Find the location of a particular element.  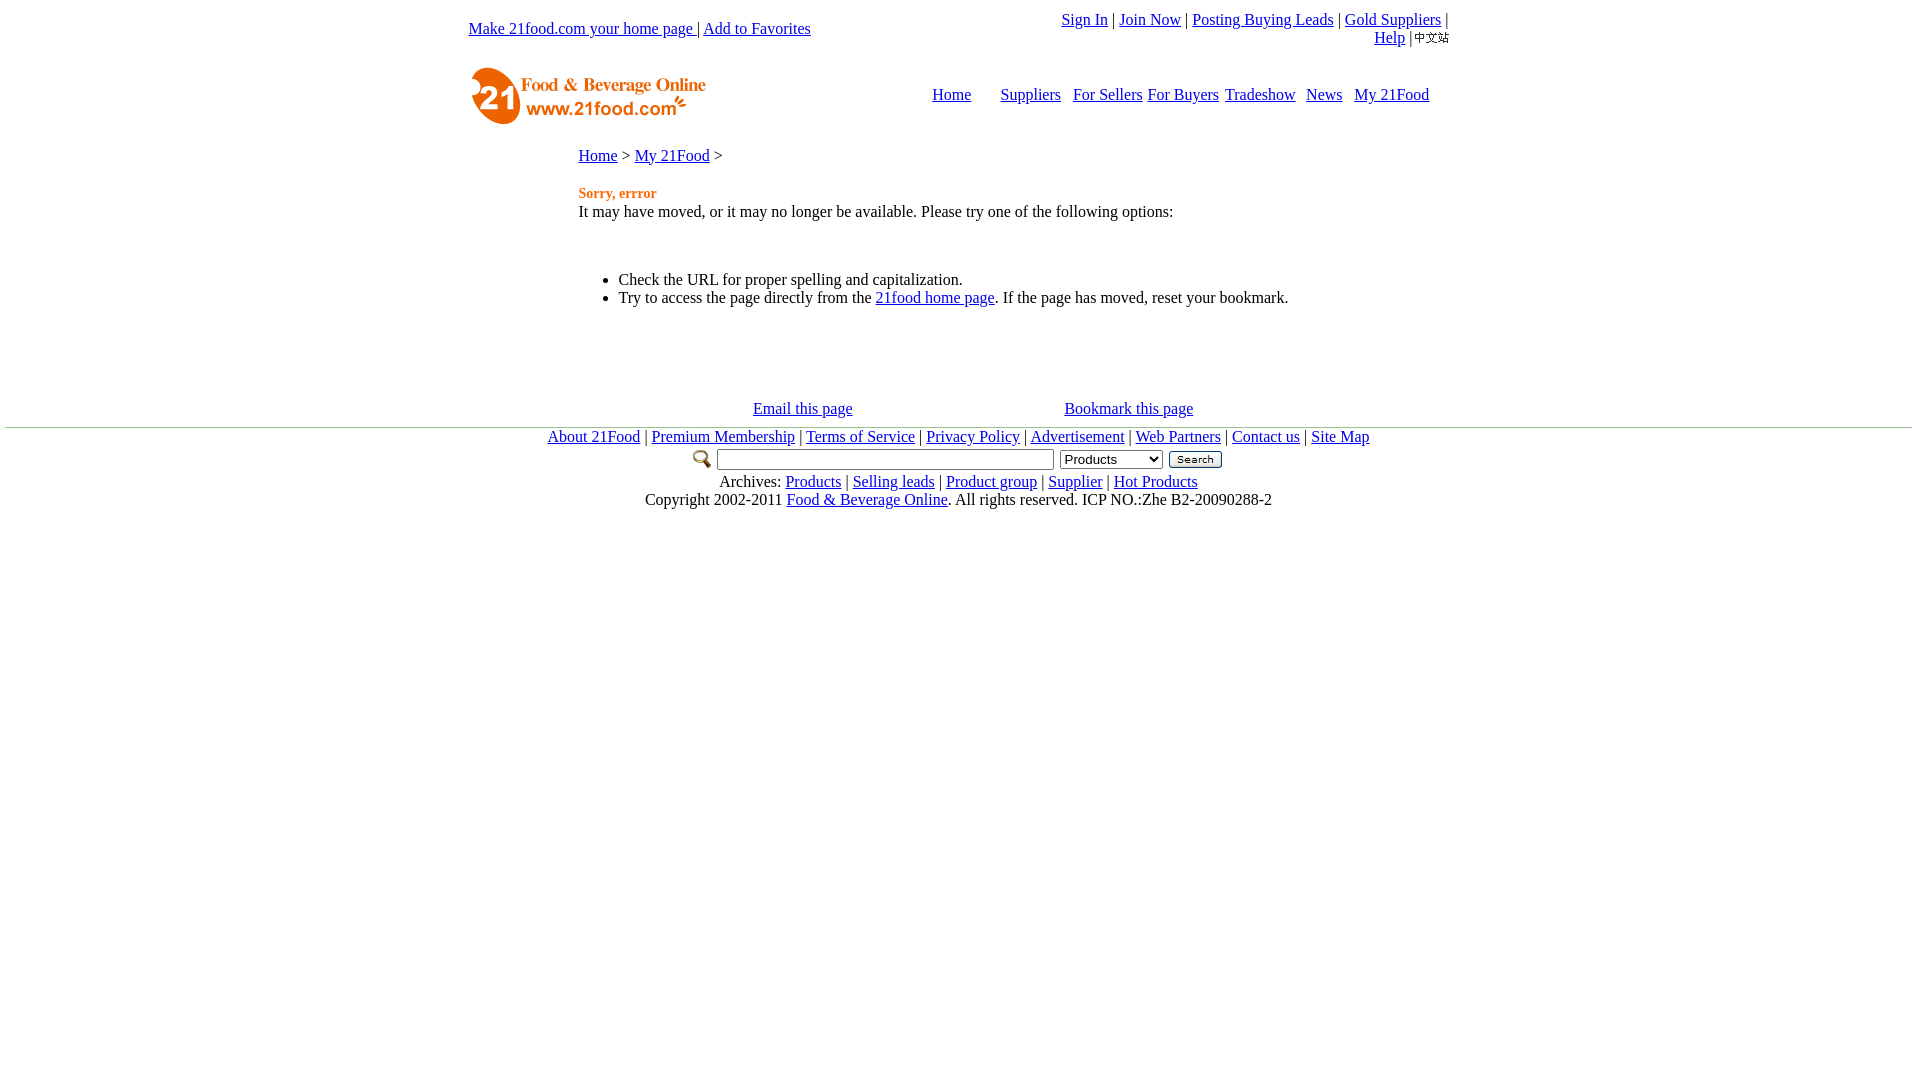

Advertisement is located at coordinates (1077, 436).